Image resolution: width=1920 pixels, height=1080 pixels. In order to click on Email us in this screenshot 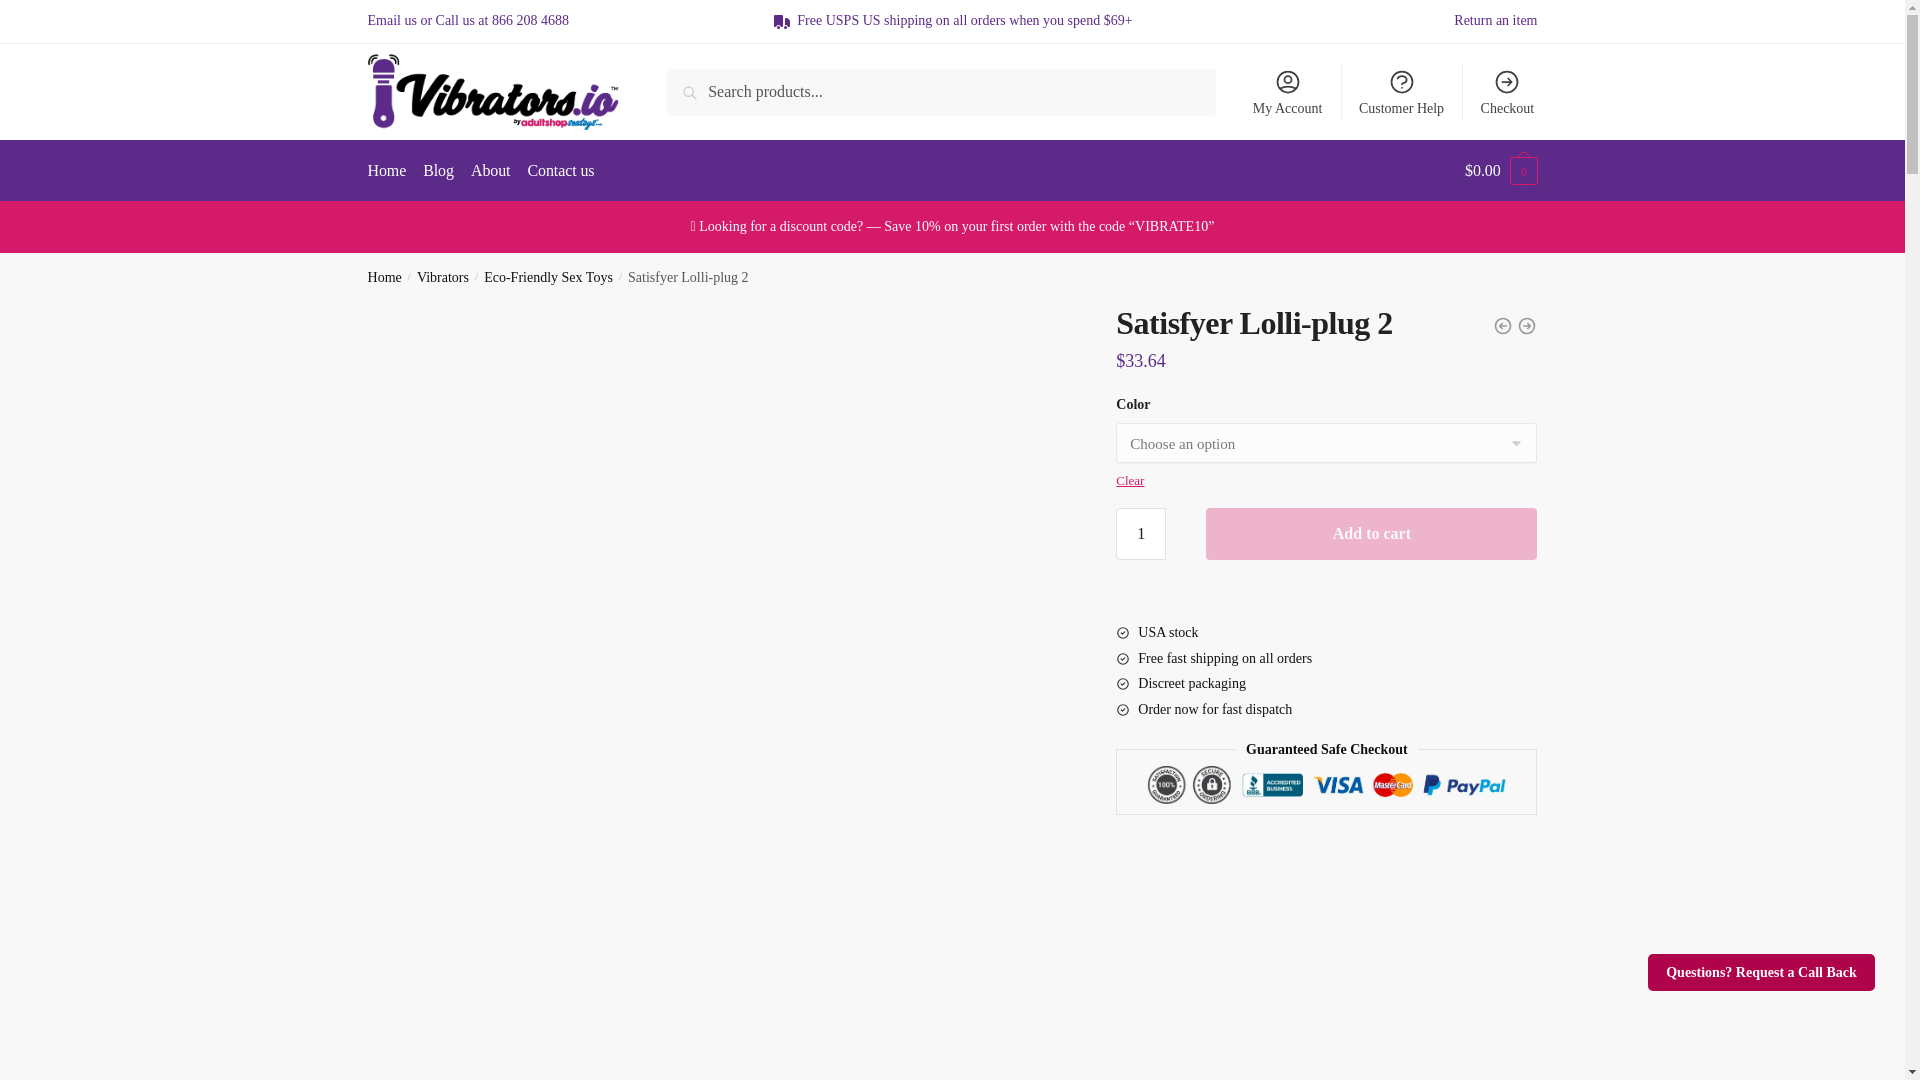, I will do `click(392, 20)`.